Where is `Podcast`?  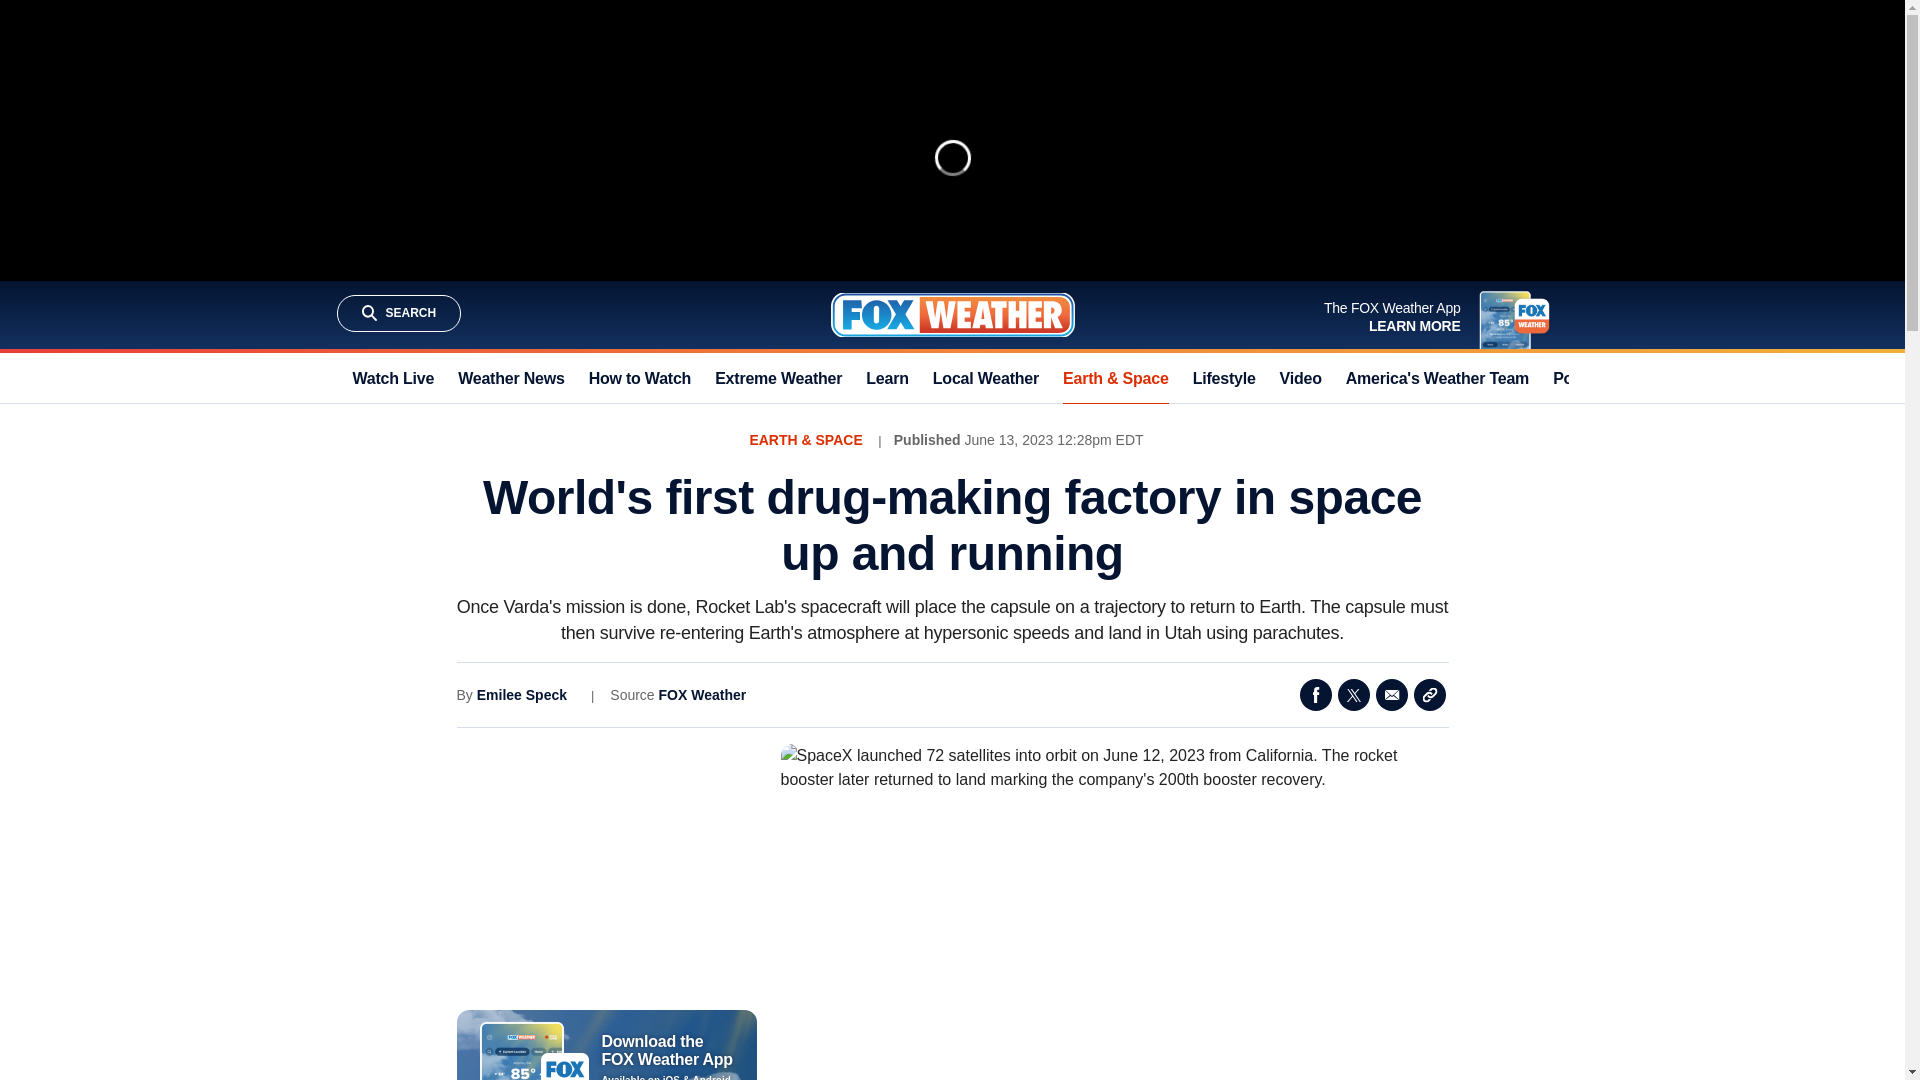 Podcast is located at coordinates (1584, 378).